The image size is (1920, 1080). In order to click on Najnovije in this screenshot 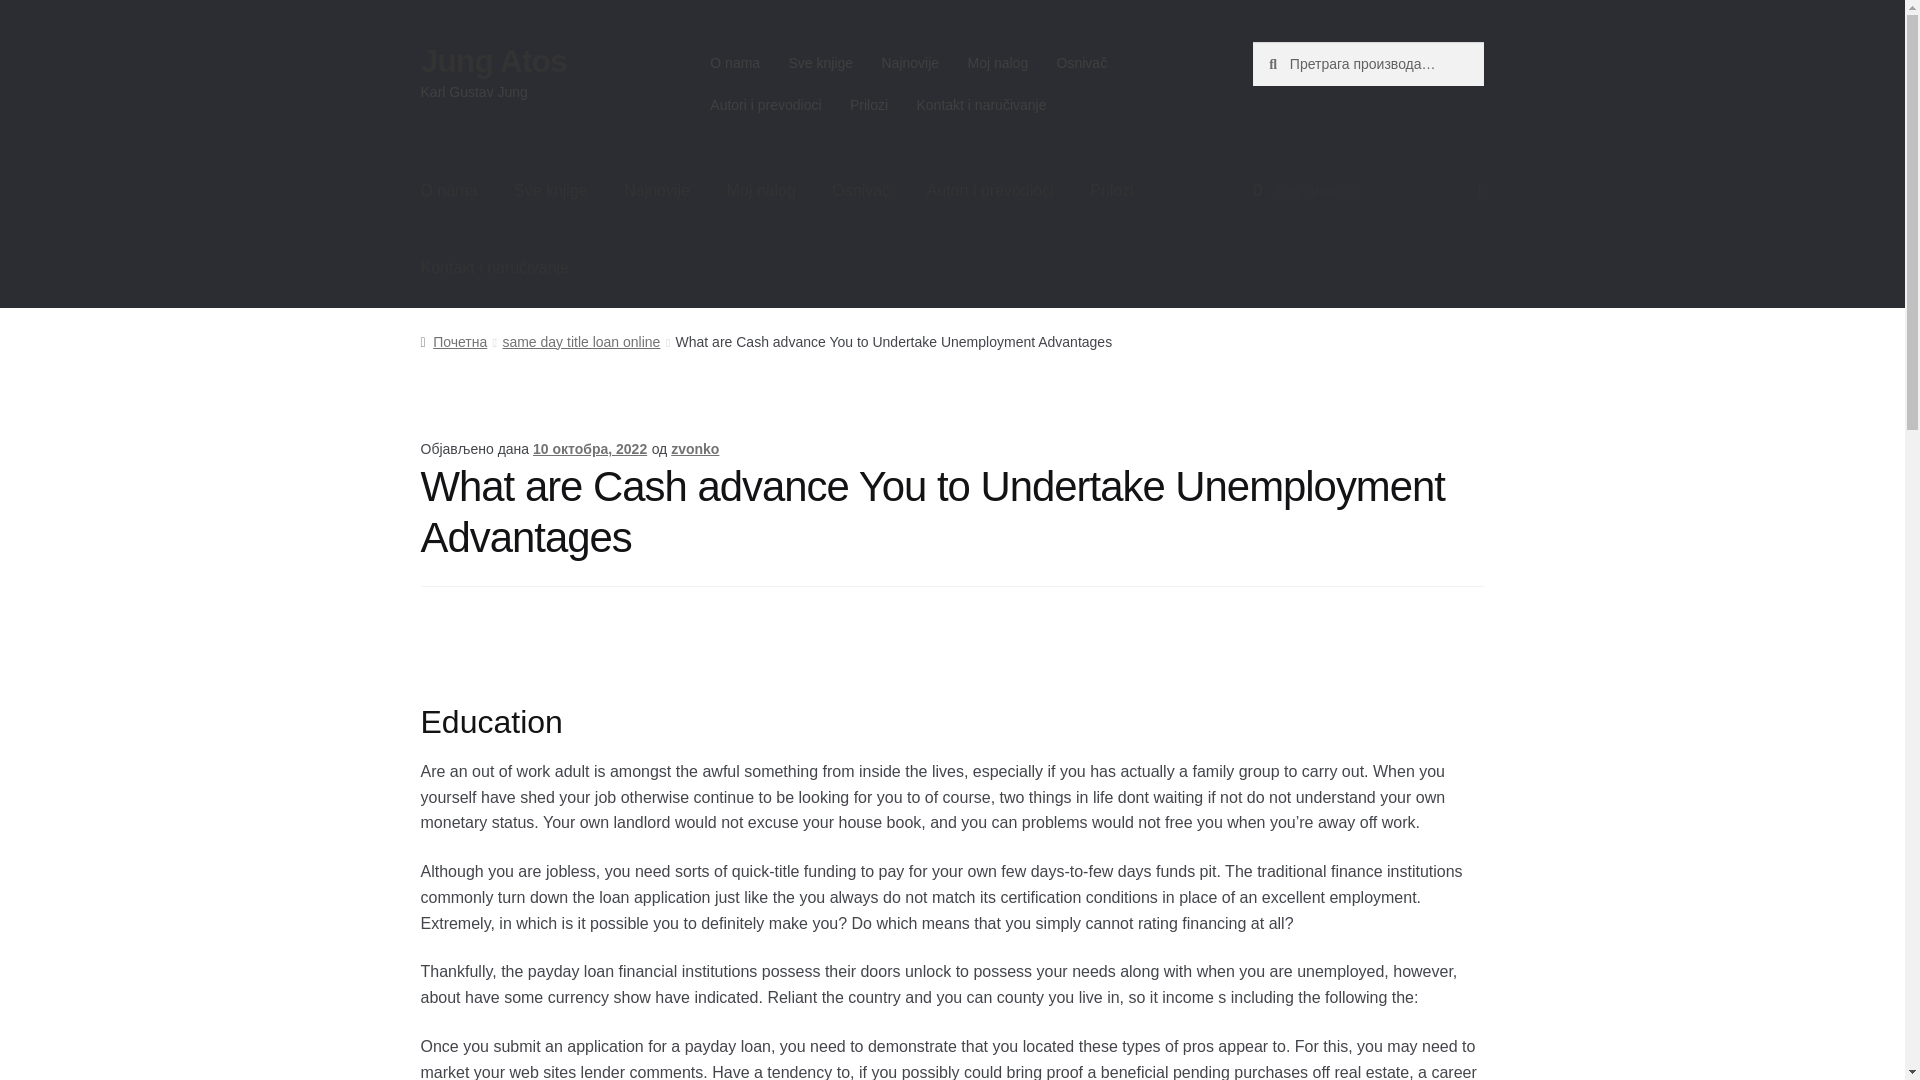, I will do `click(910, 63)`.